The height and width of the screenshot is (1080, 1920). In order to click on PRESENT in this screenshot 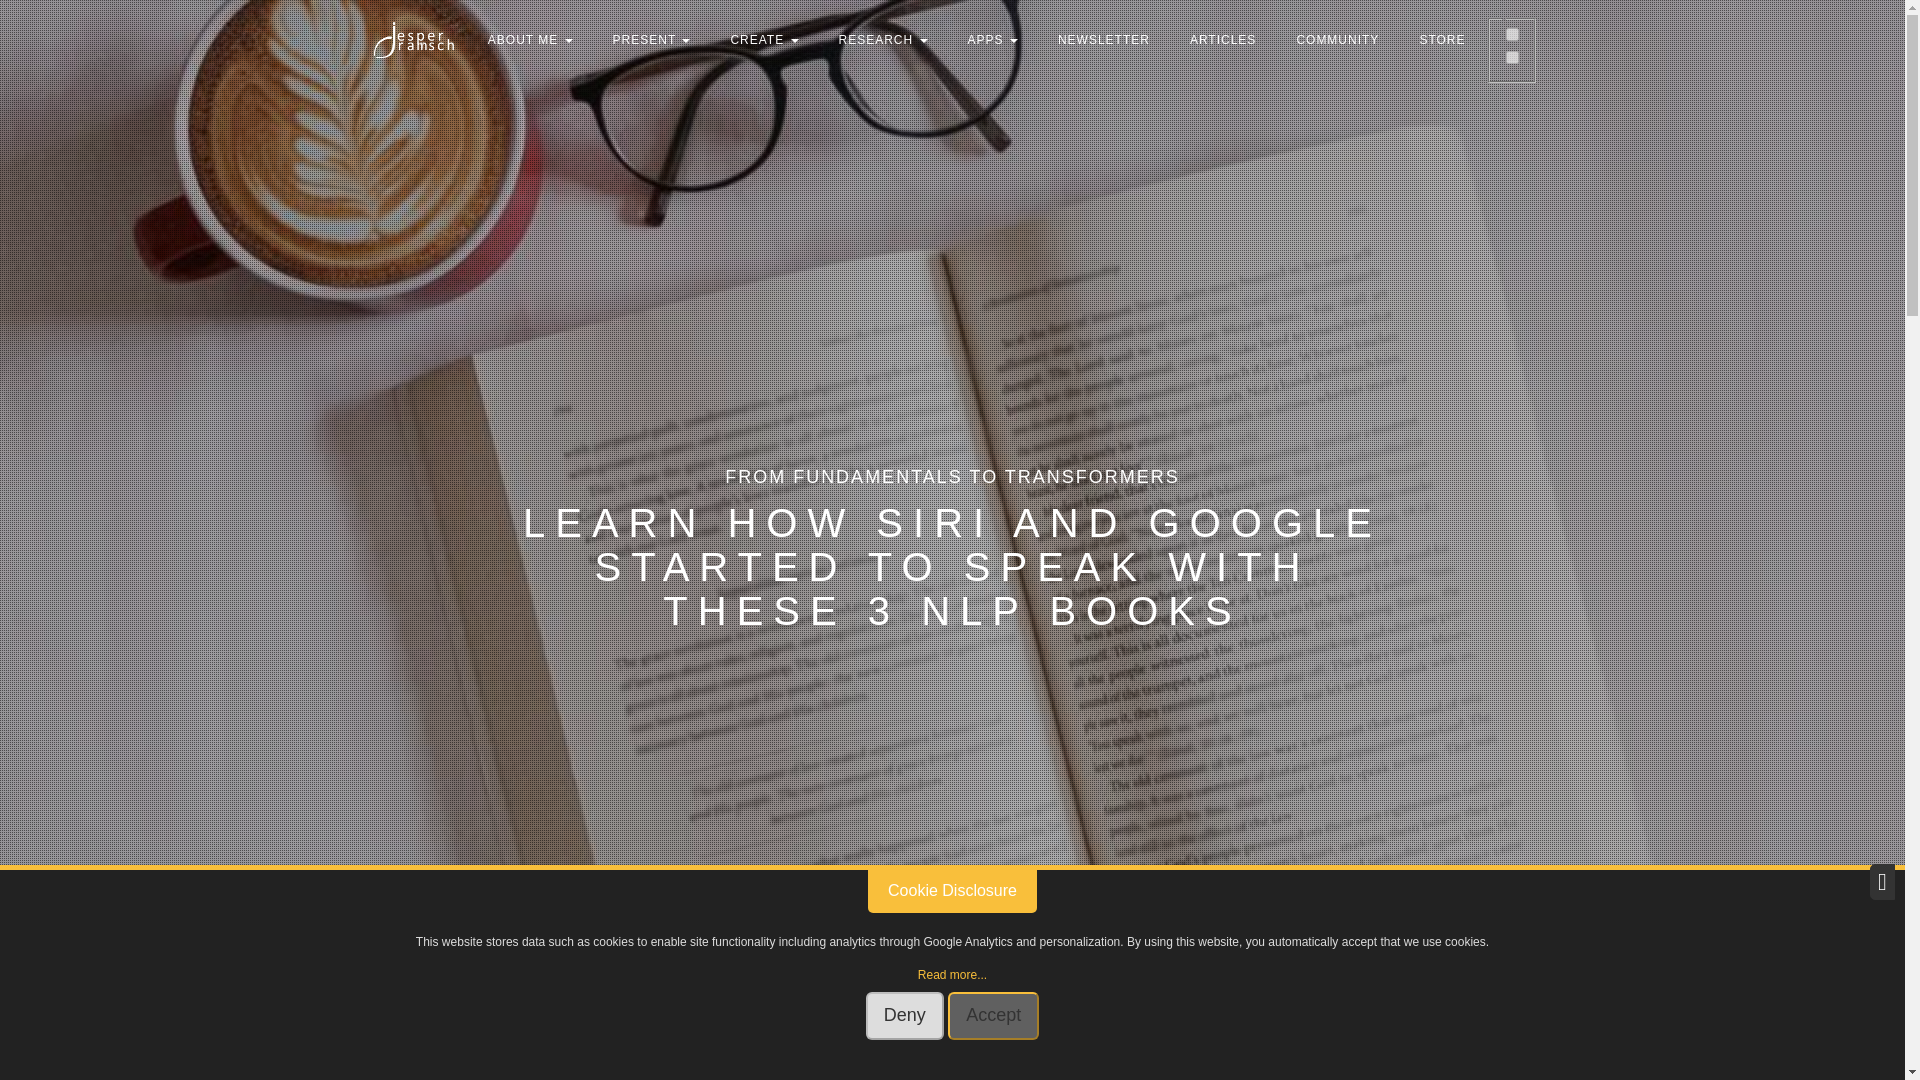, I will do `click(652, 40)`.